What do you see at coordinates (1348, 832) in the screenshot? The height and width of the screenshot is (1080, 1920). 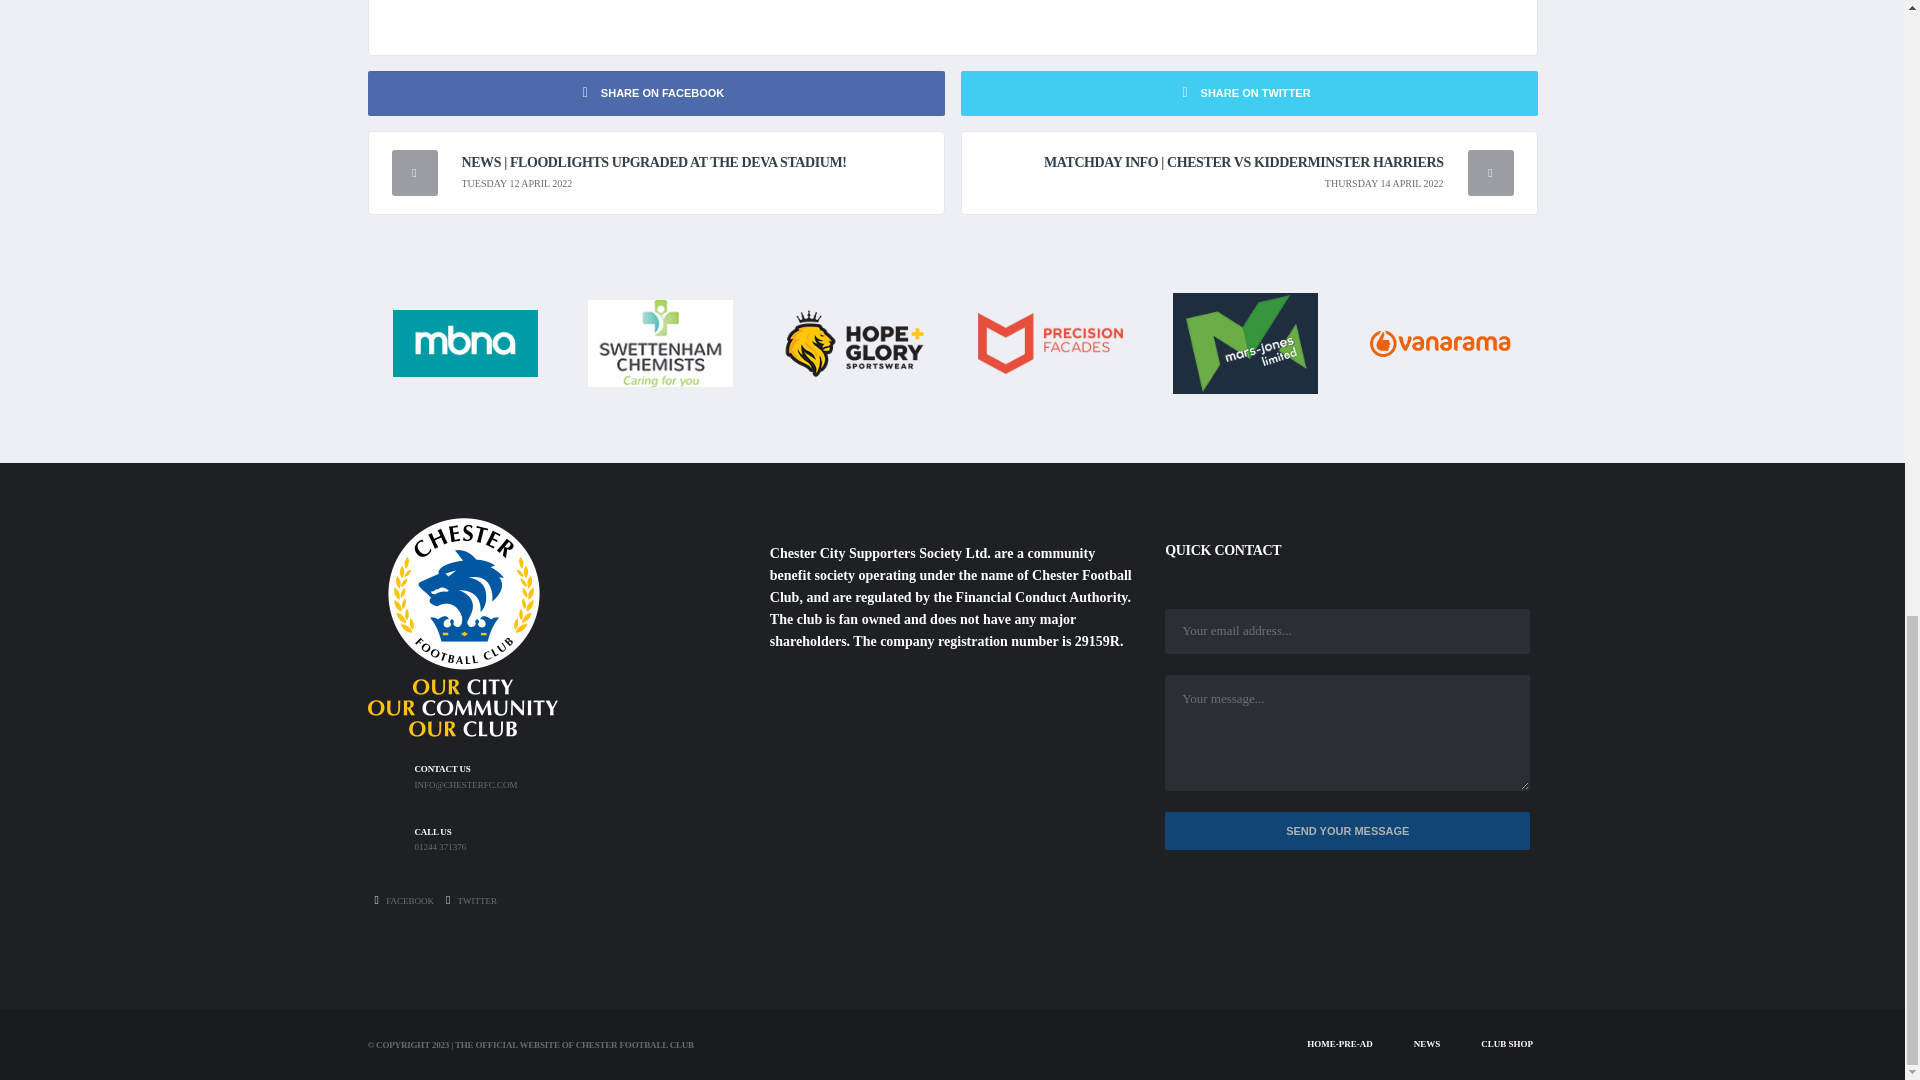 I see `Send Your Message` at bounding box center [1348, 832].